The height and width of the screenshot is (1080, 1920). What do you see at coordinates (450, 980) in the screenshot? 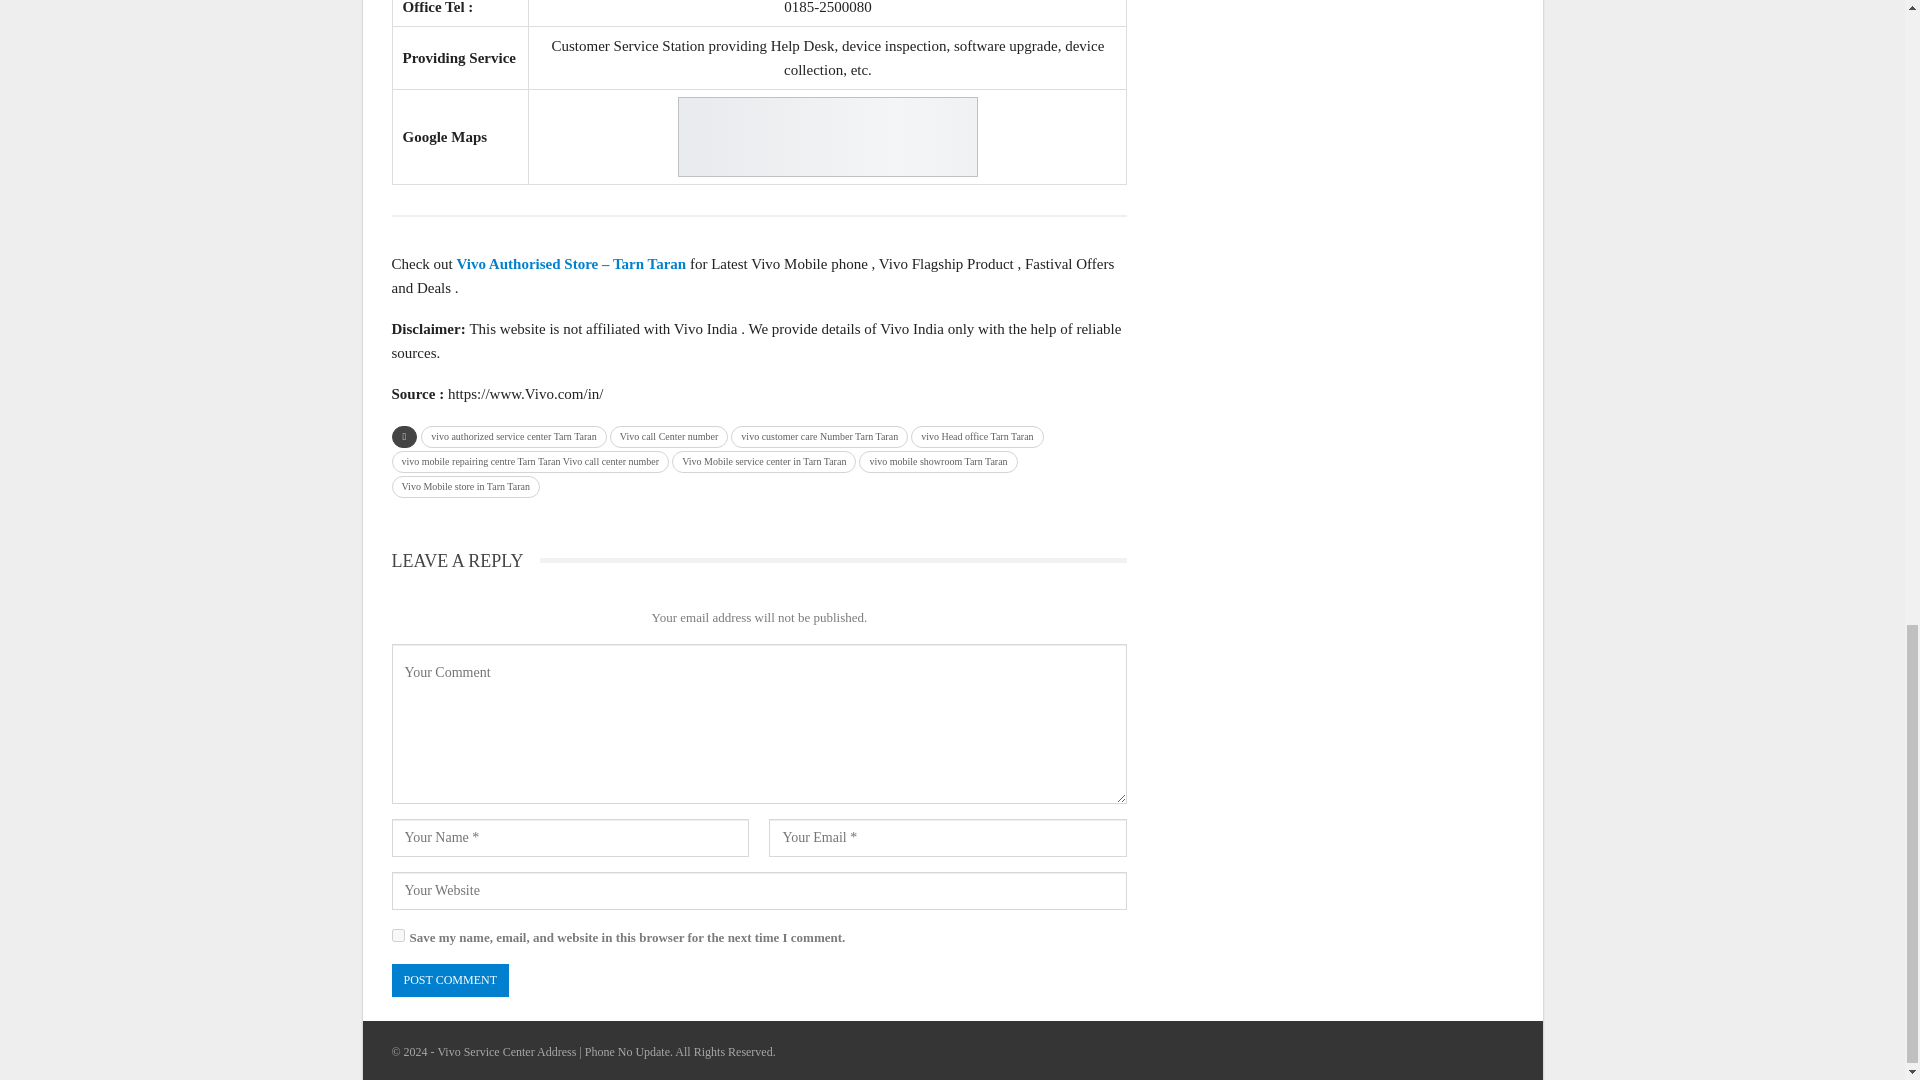
I see `Post Comment` at bounding box center [450, 980].